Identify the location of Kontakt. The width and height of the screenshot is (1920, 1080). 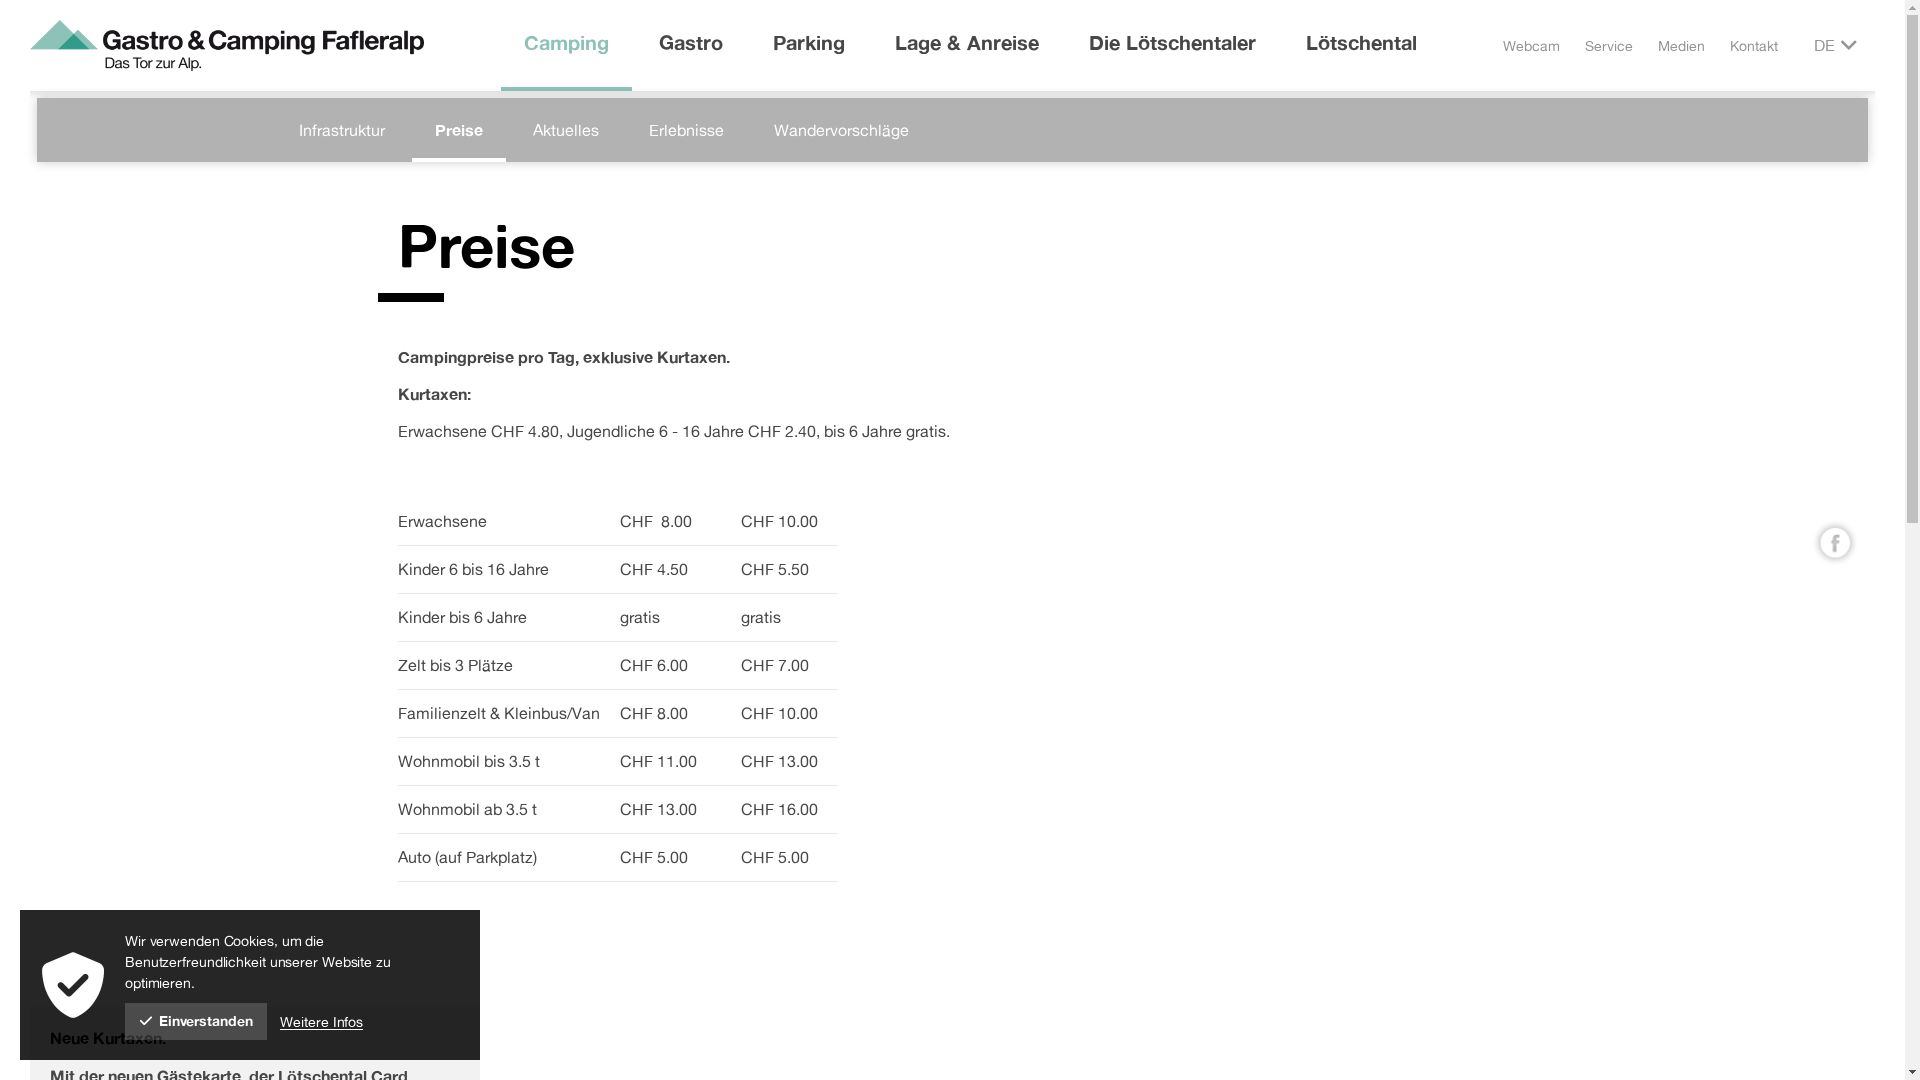
(1754, 46).